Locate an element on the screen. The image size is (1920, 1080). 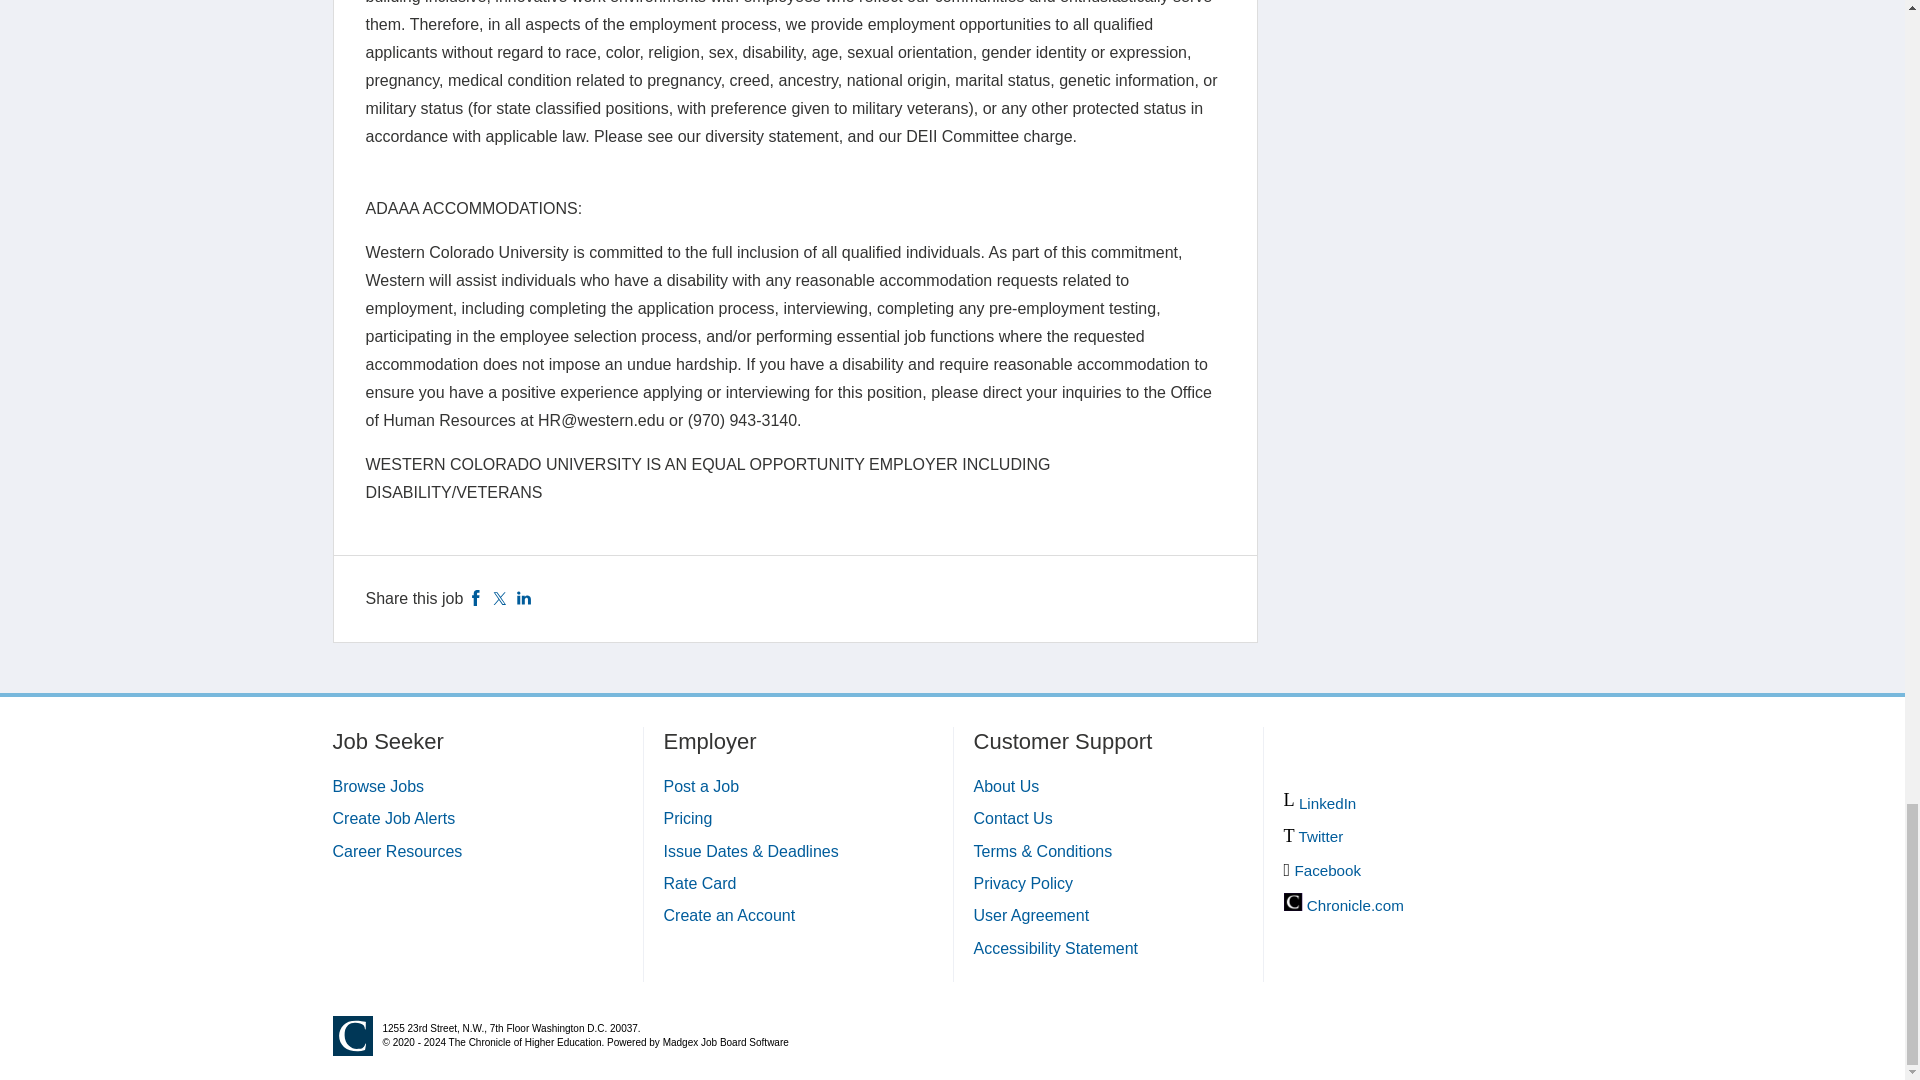
LinkedIn is located at coordinates (524, 598).